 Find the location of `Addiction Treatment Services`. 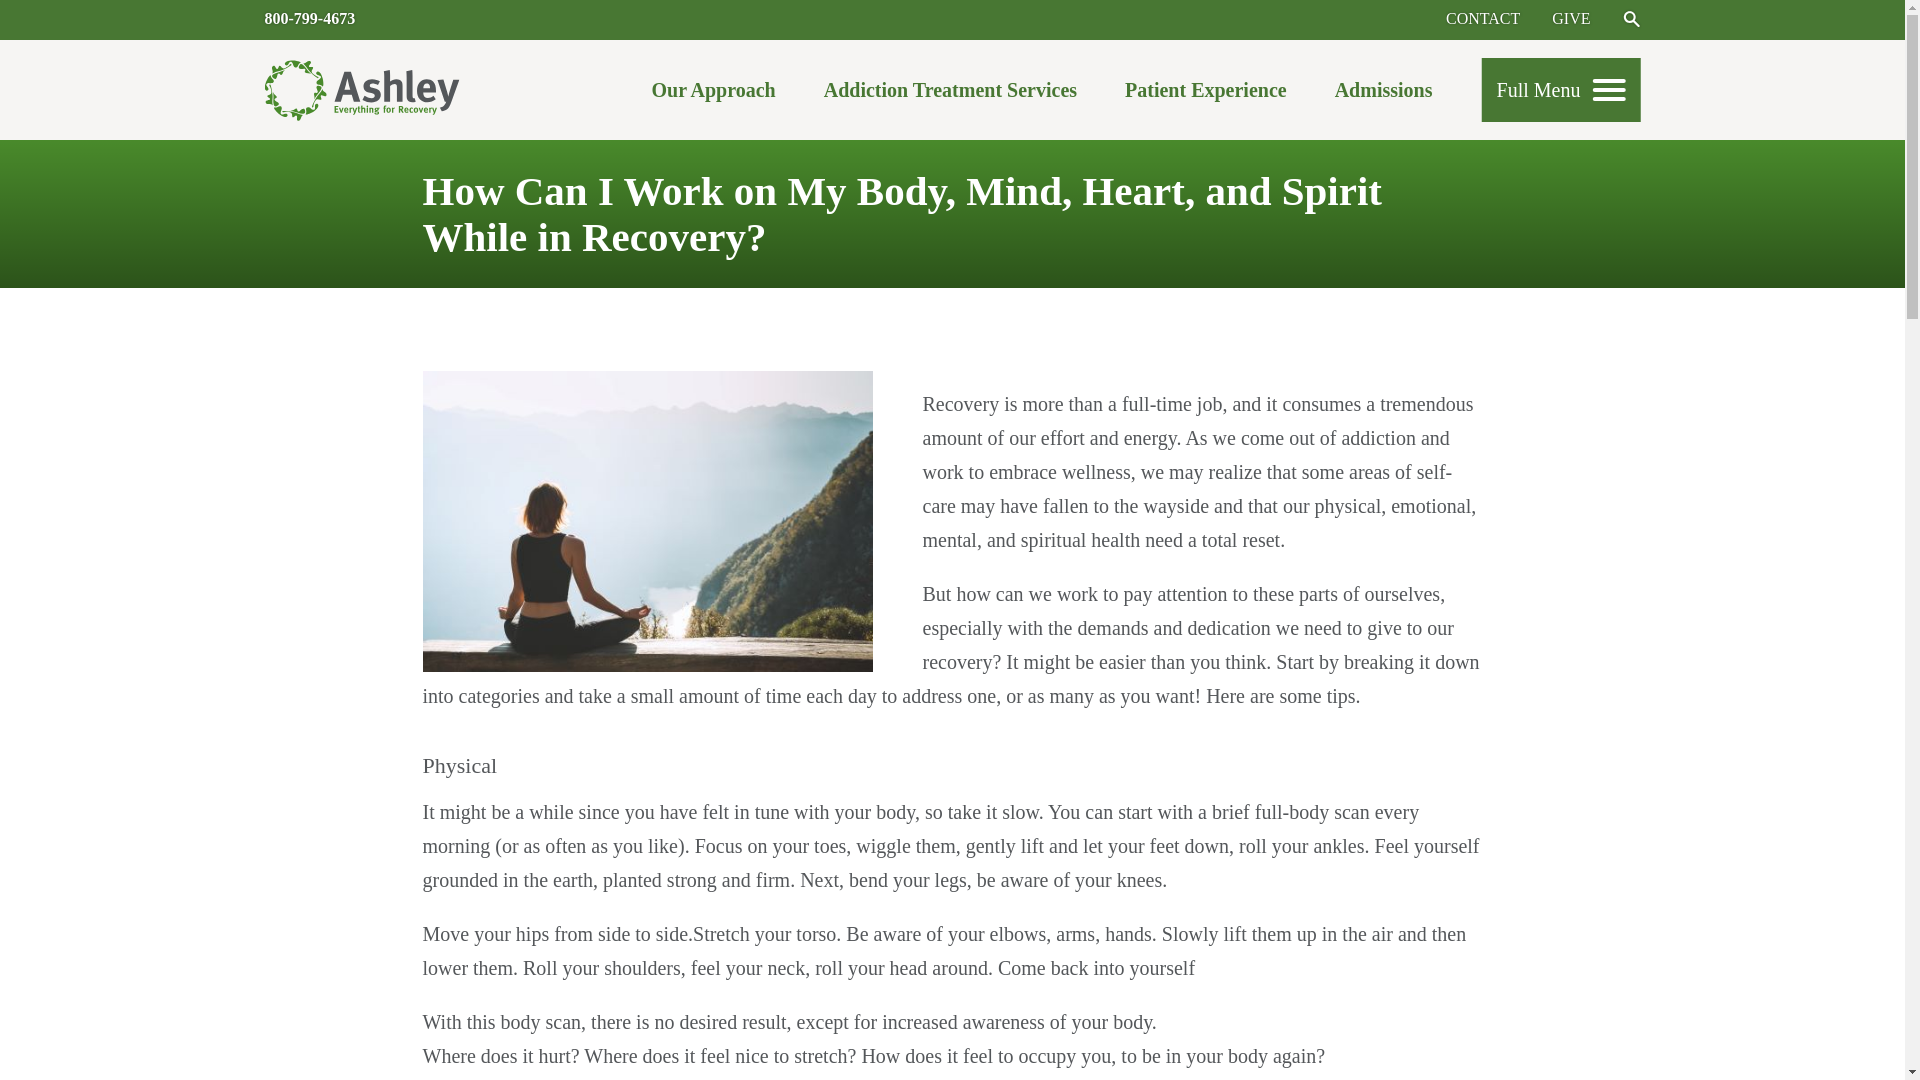

Addiction Treatment Services is located at coordinates (950, 95).